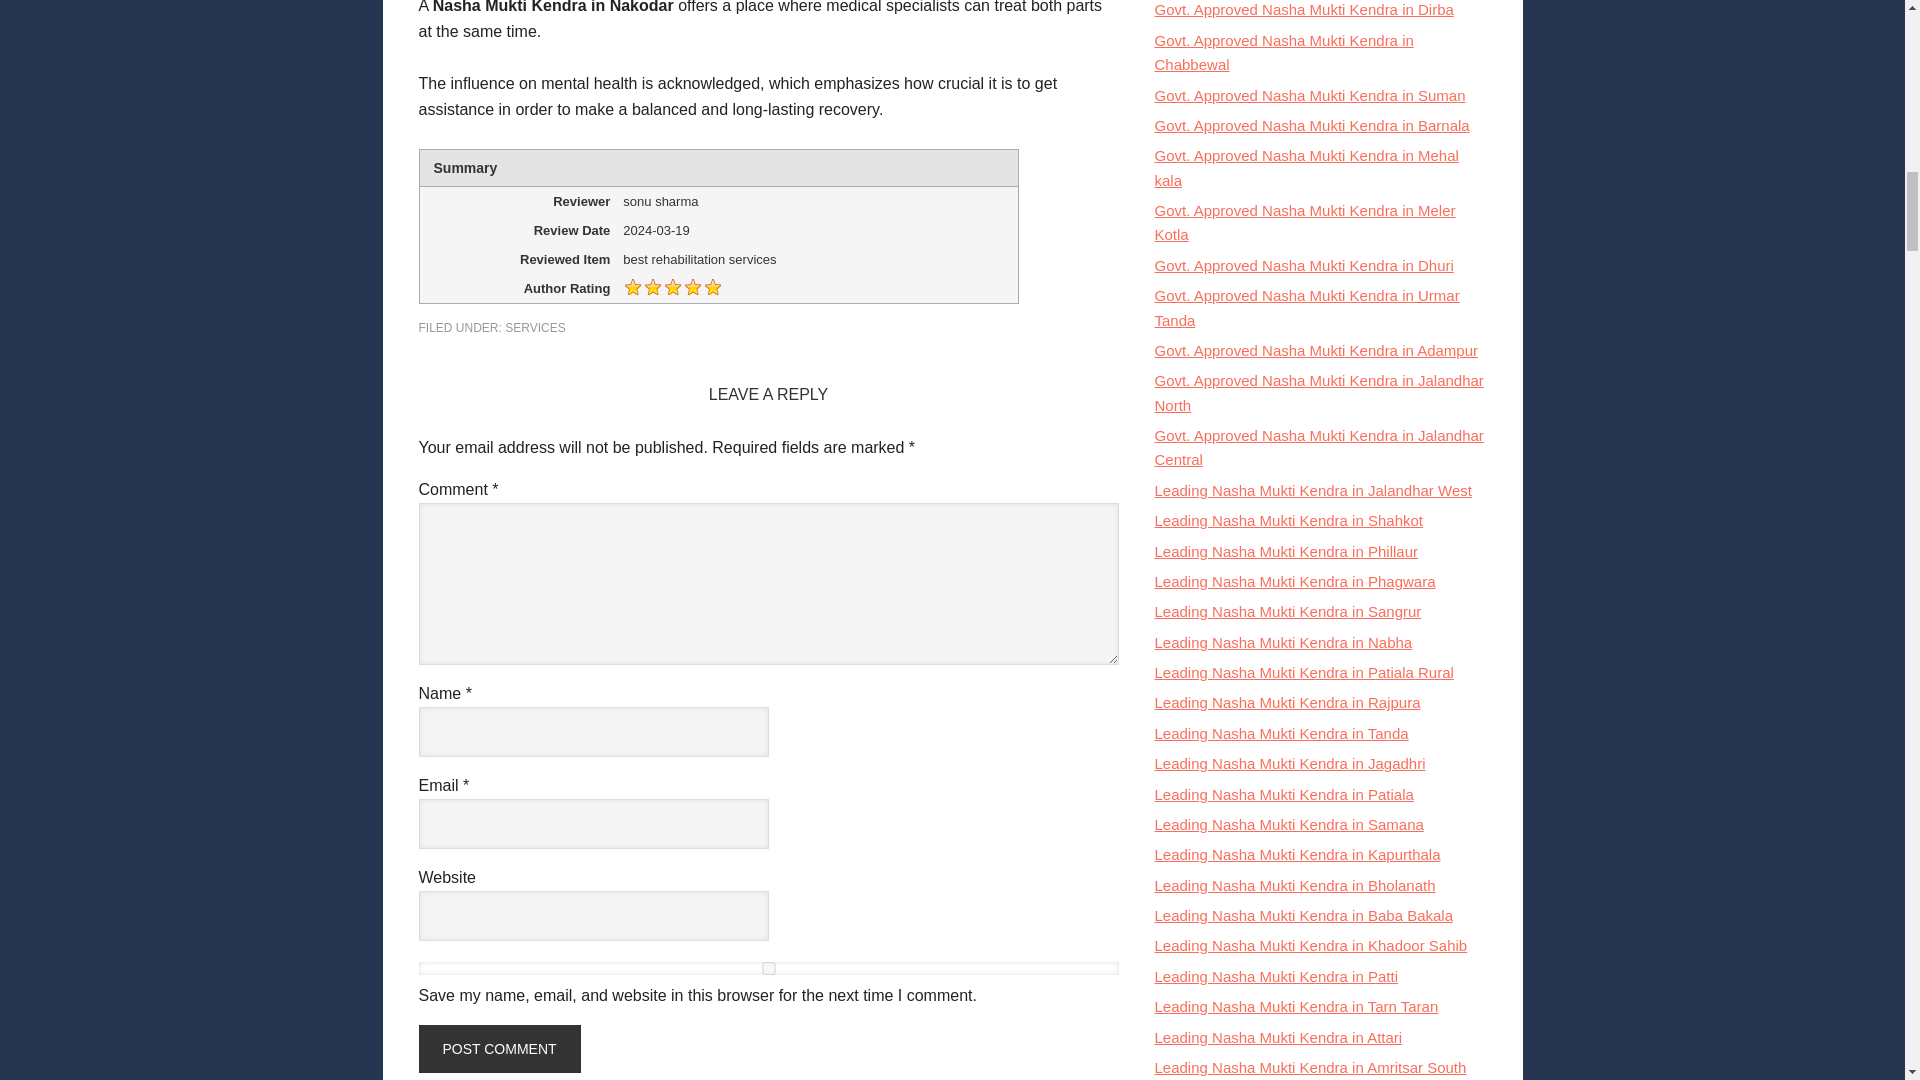 This screenshot has height=1080, width=1920. Describe the element at coordinates (534, 327) in the screenshot. I see `SERVICES` at that location.